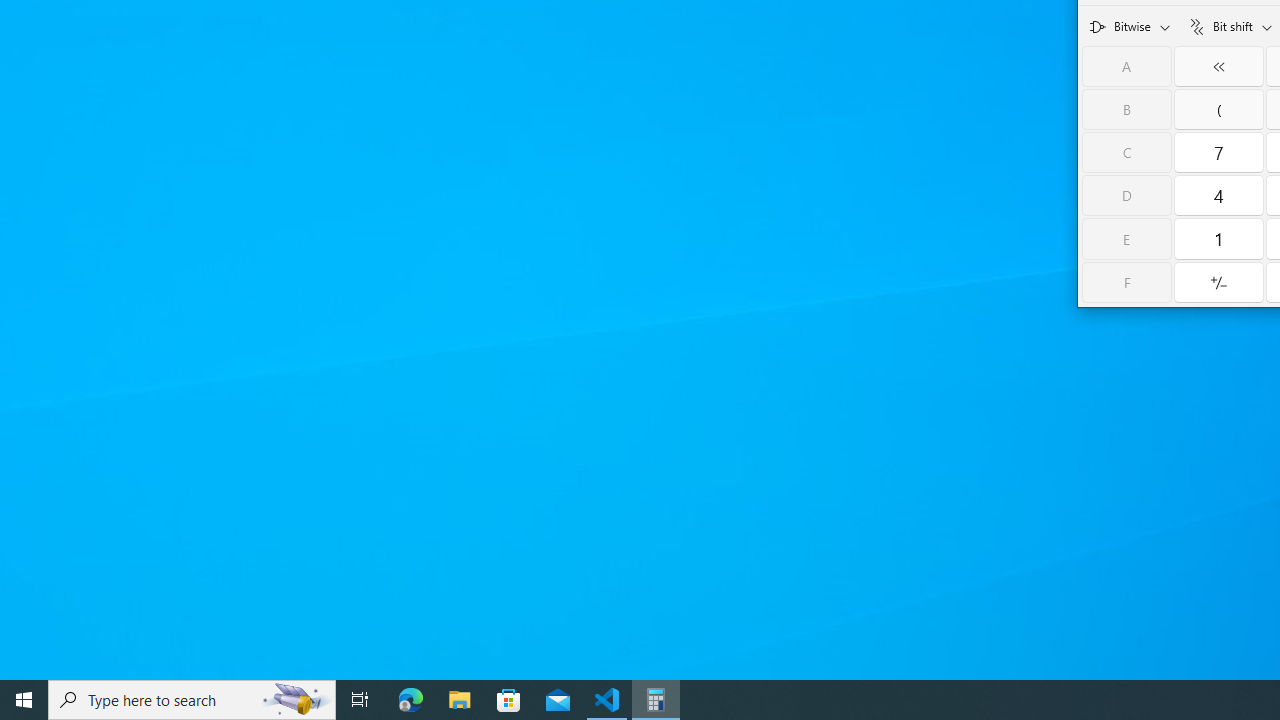 Image resolution: width=1280 pixels, height=720 pixels. I want to click on Seven, so click(1218, 152).